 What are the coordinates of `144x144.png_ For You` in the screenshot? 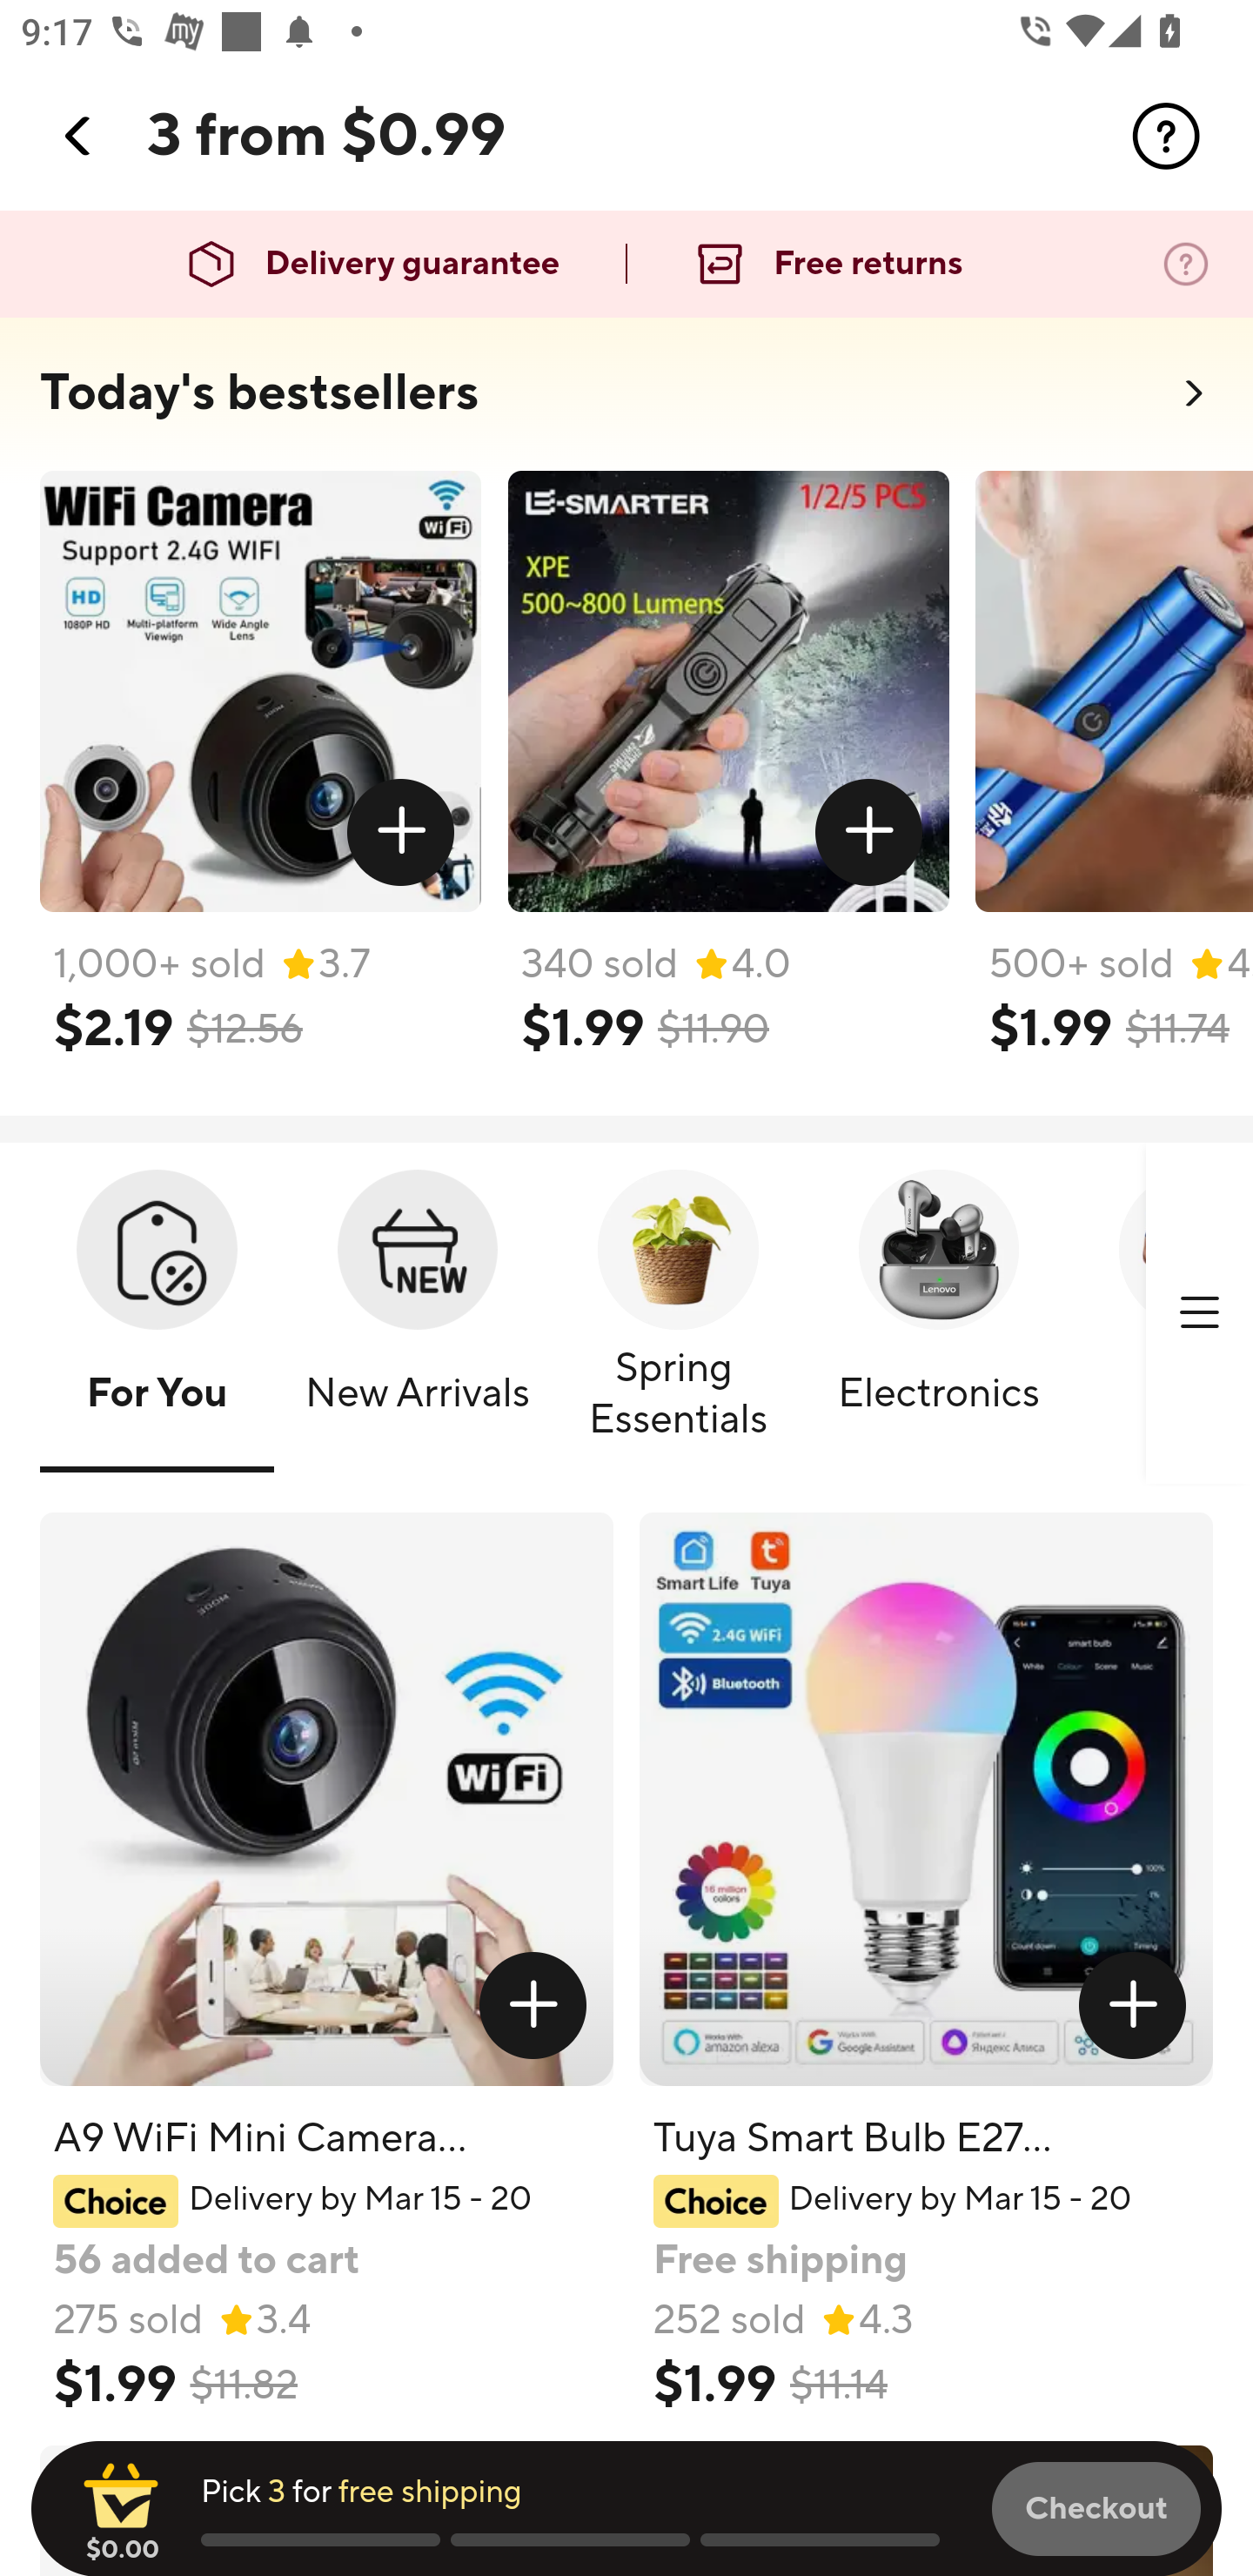 It's located at (157, 1315).